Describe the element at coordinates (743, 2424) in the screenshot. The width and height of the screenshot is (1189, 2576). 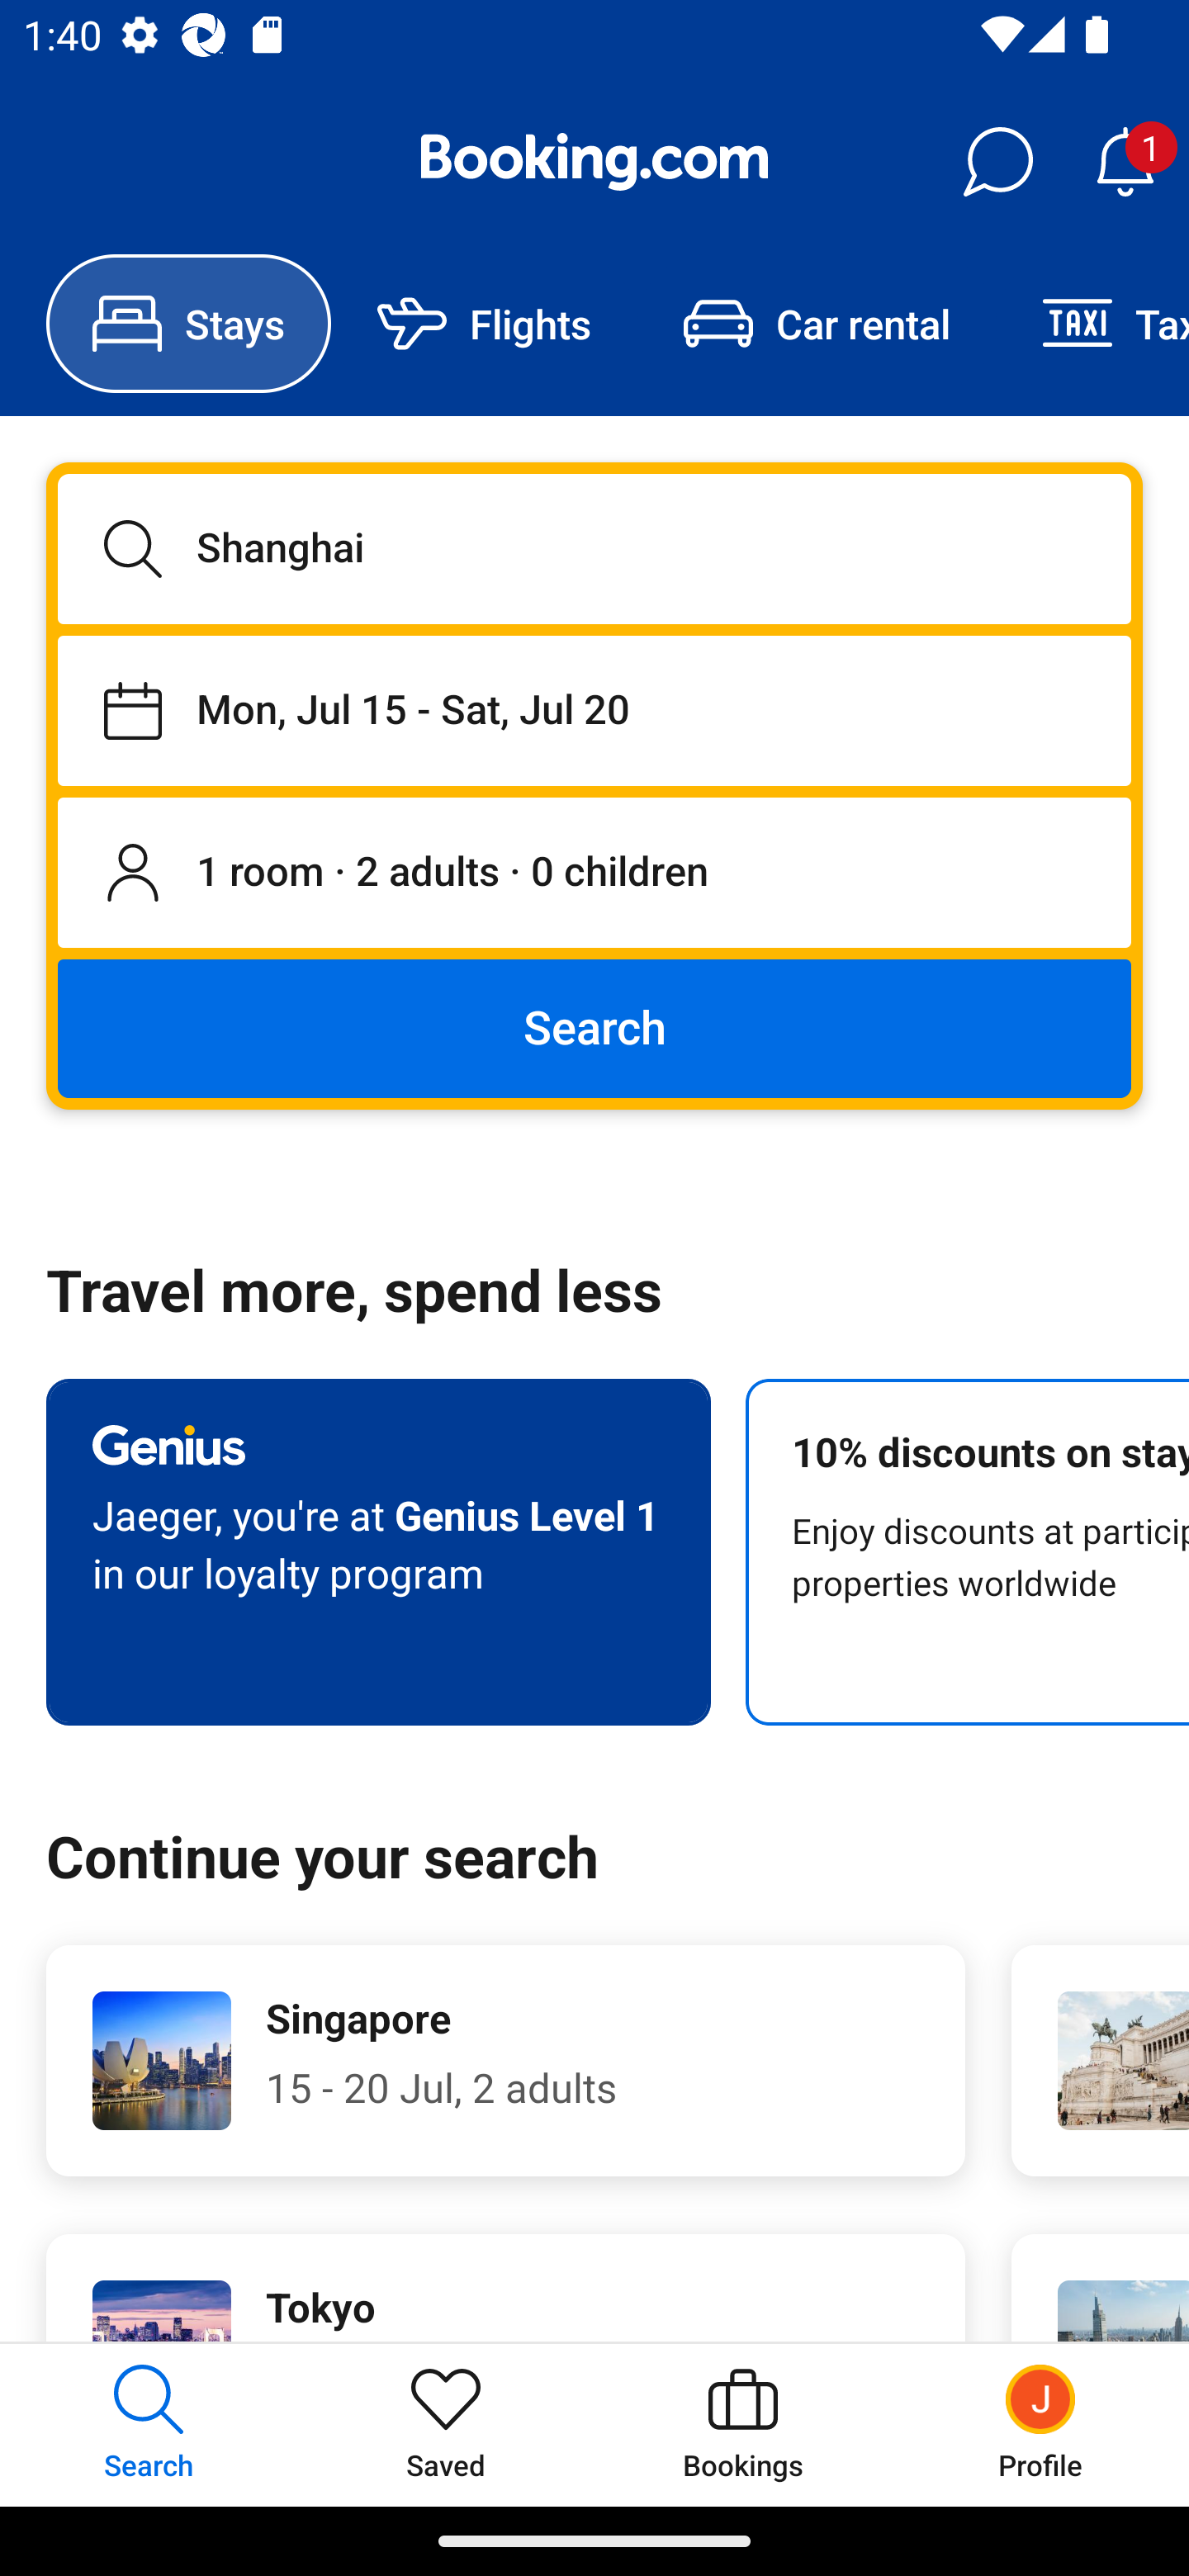
I see `Bookings` at that location.